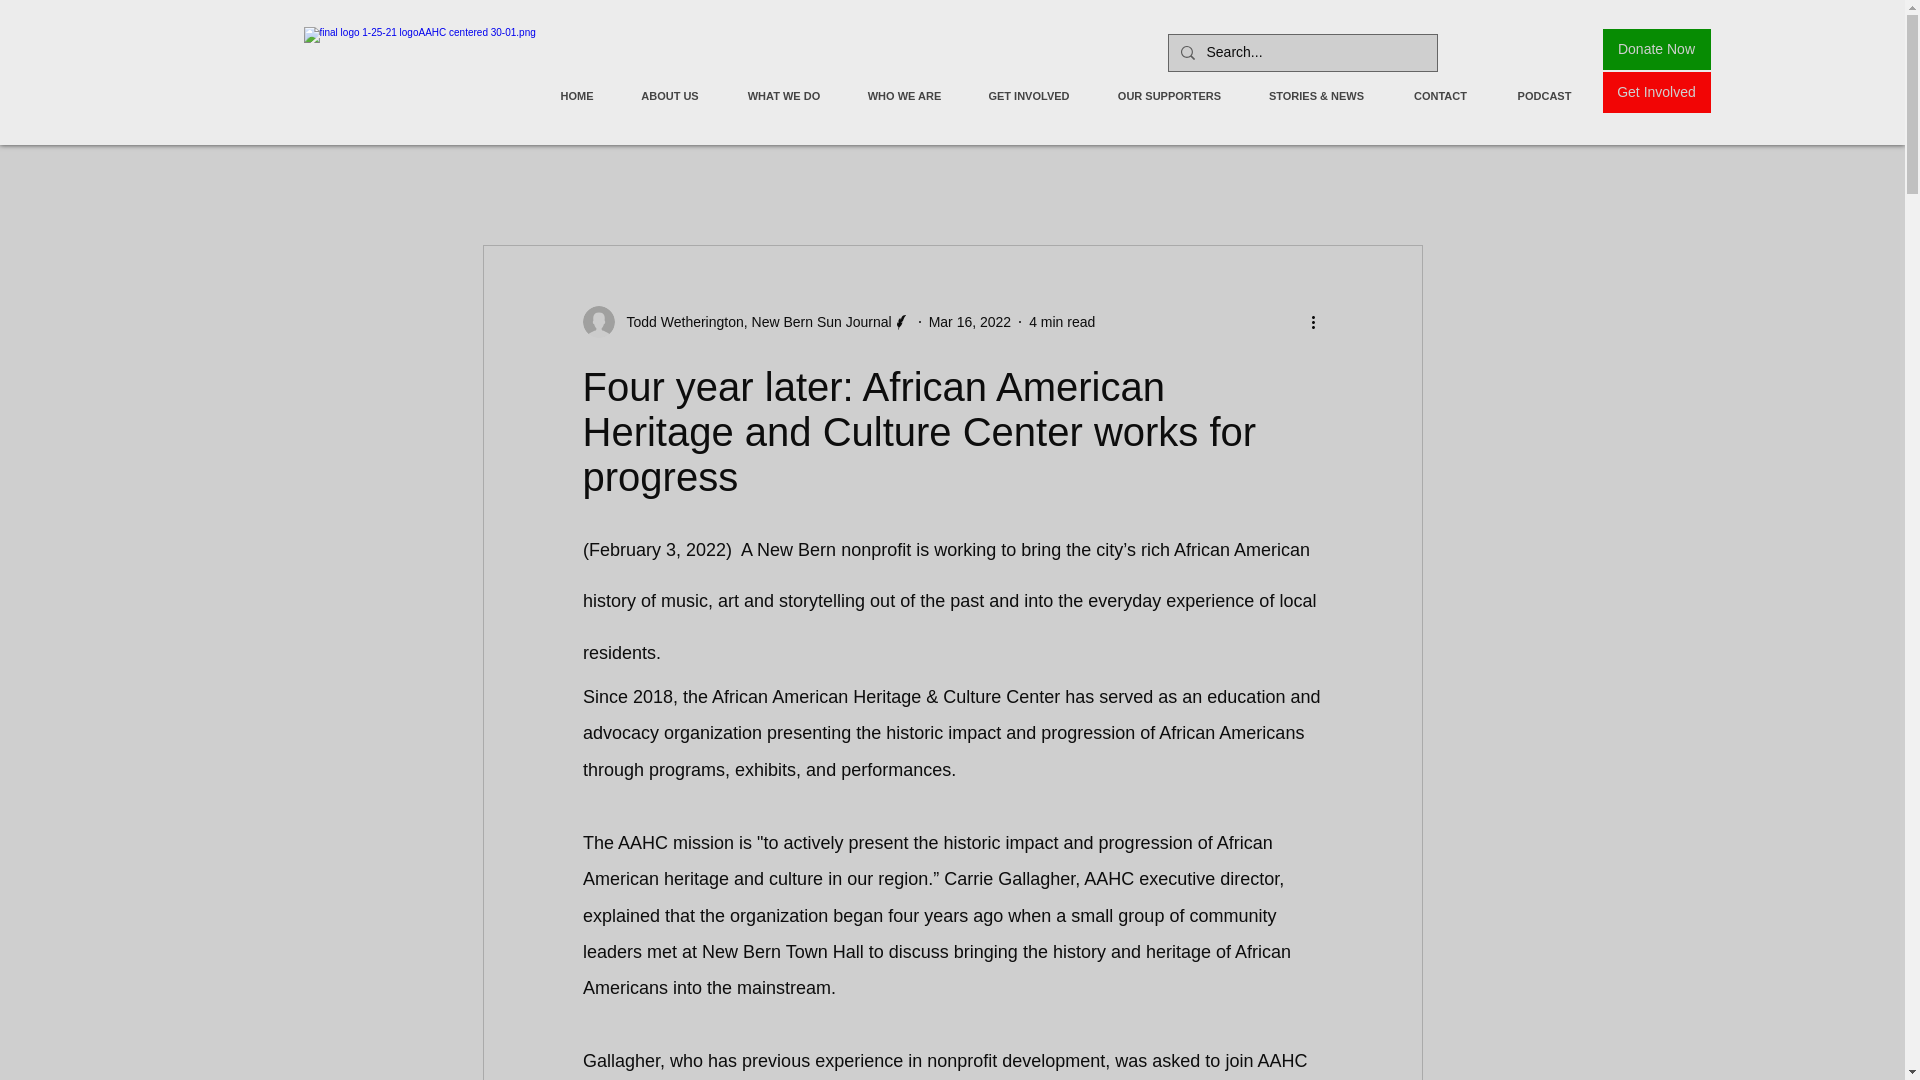  Describe the element at coordinates (1656, 92) in the screenshot. I see `Get Involved` at that location.